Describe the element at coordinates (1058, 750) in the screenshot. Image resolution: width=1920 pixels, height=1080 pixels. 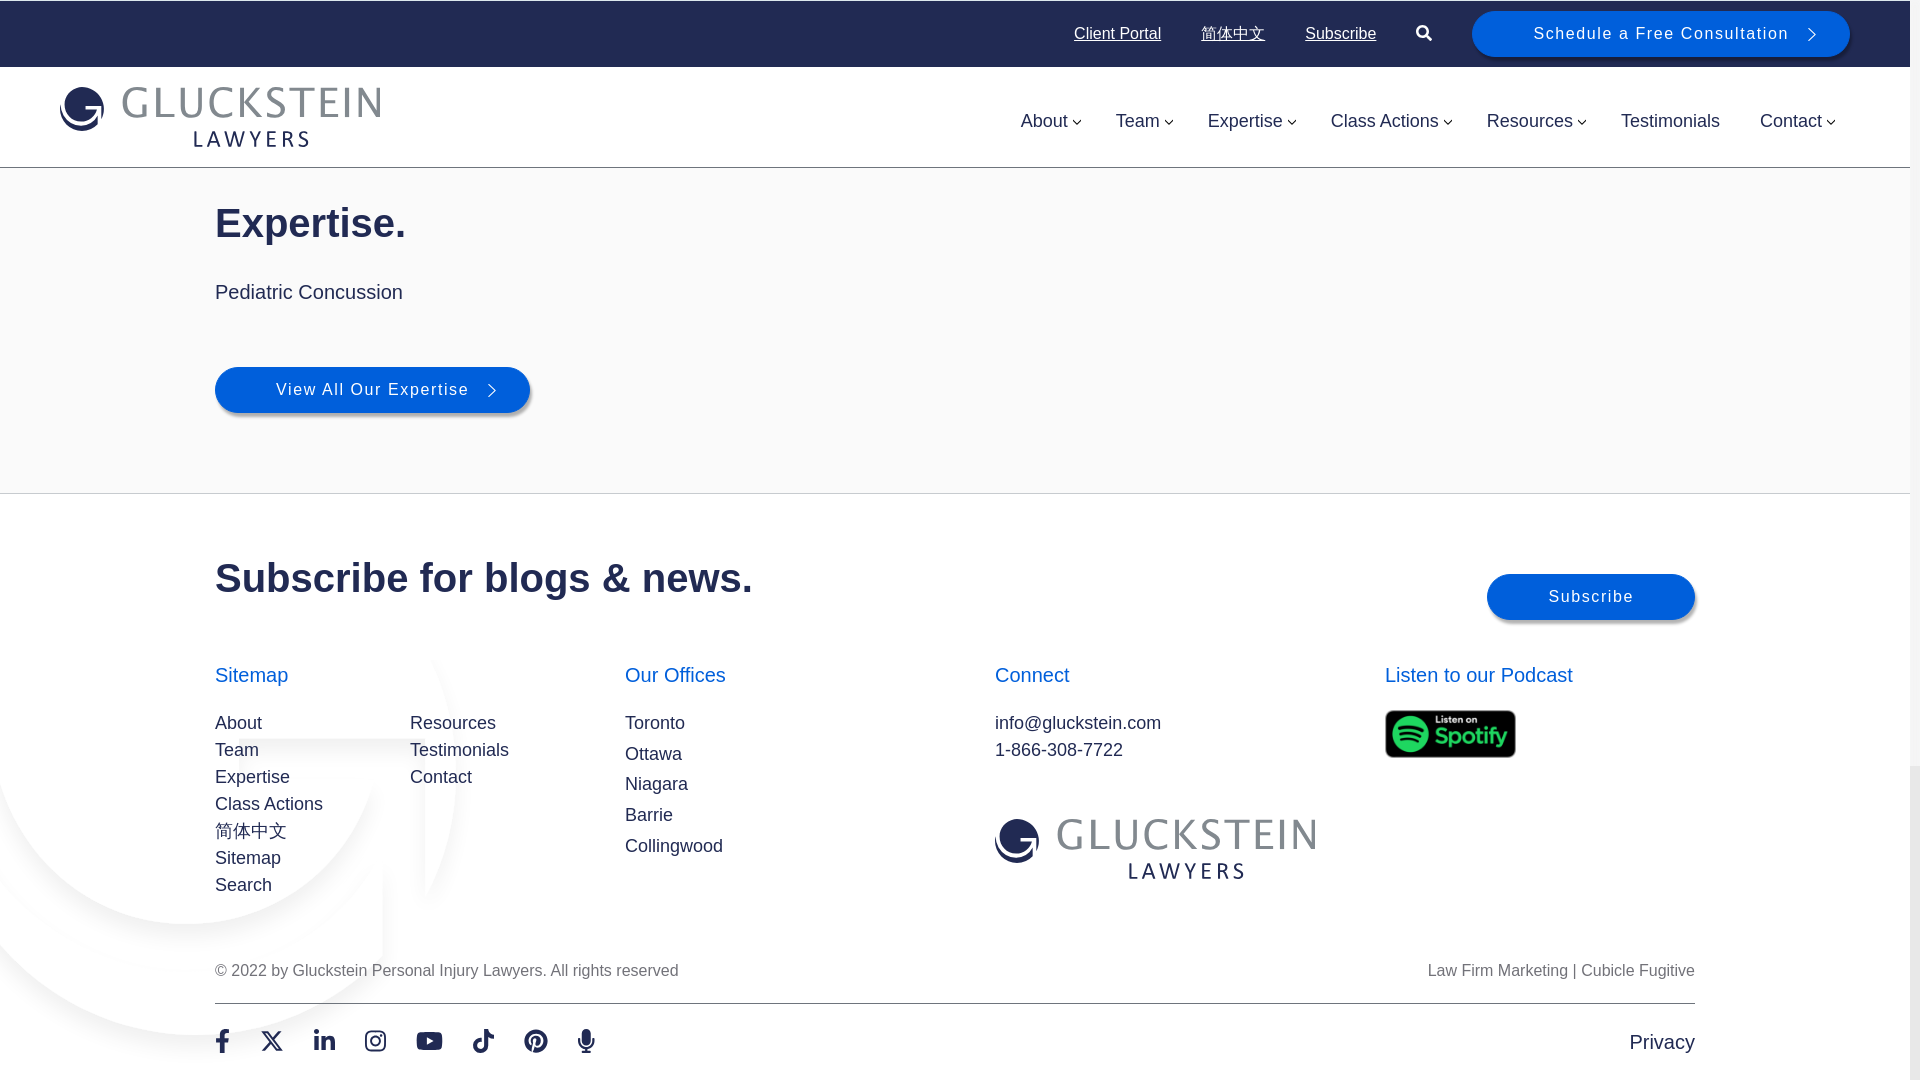
I see `Call Gluckstein LLP now` at that location.